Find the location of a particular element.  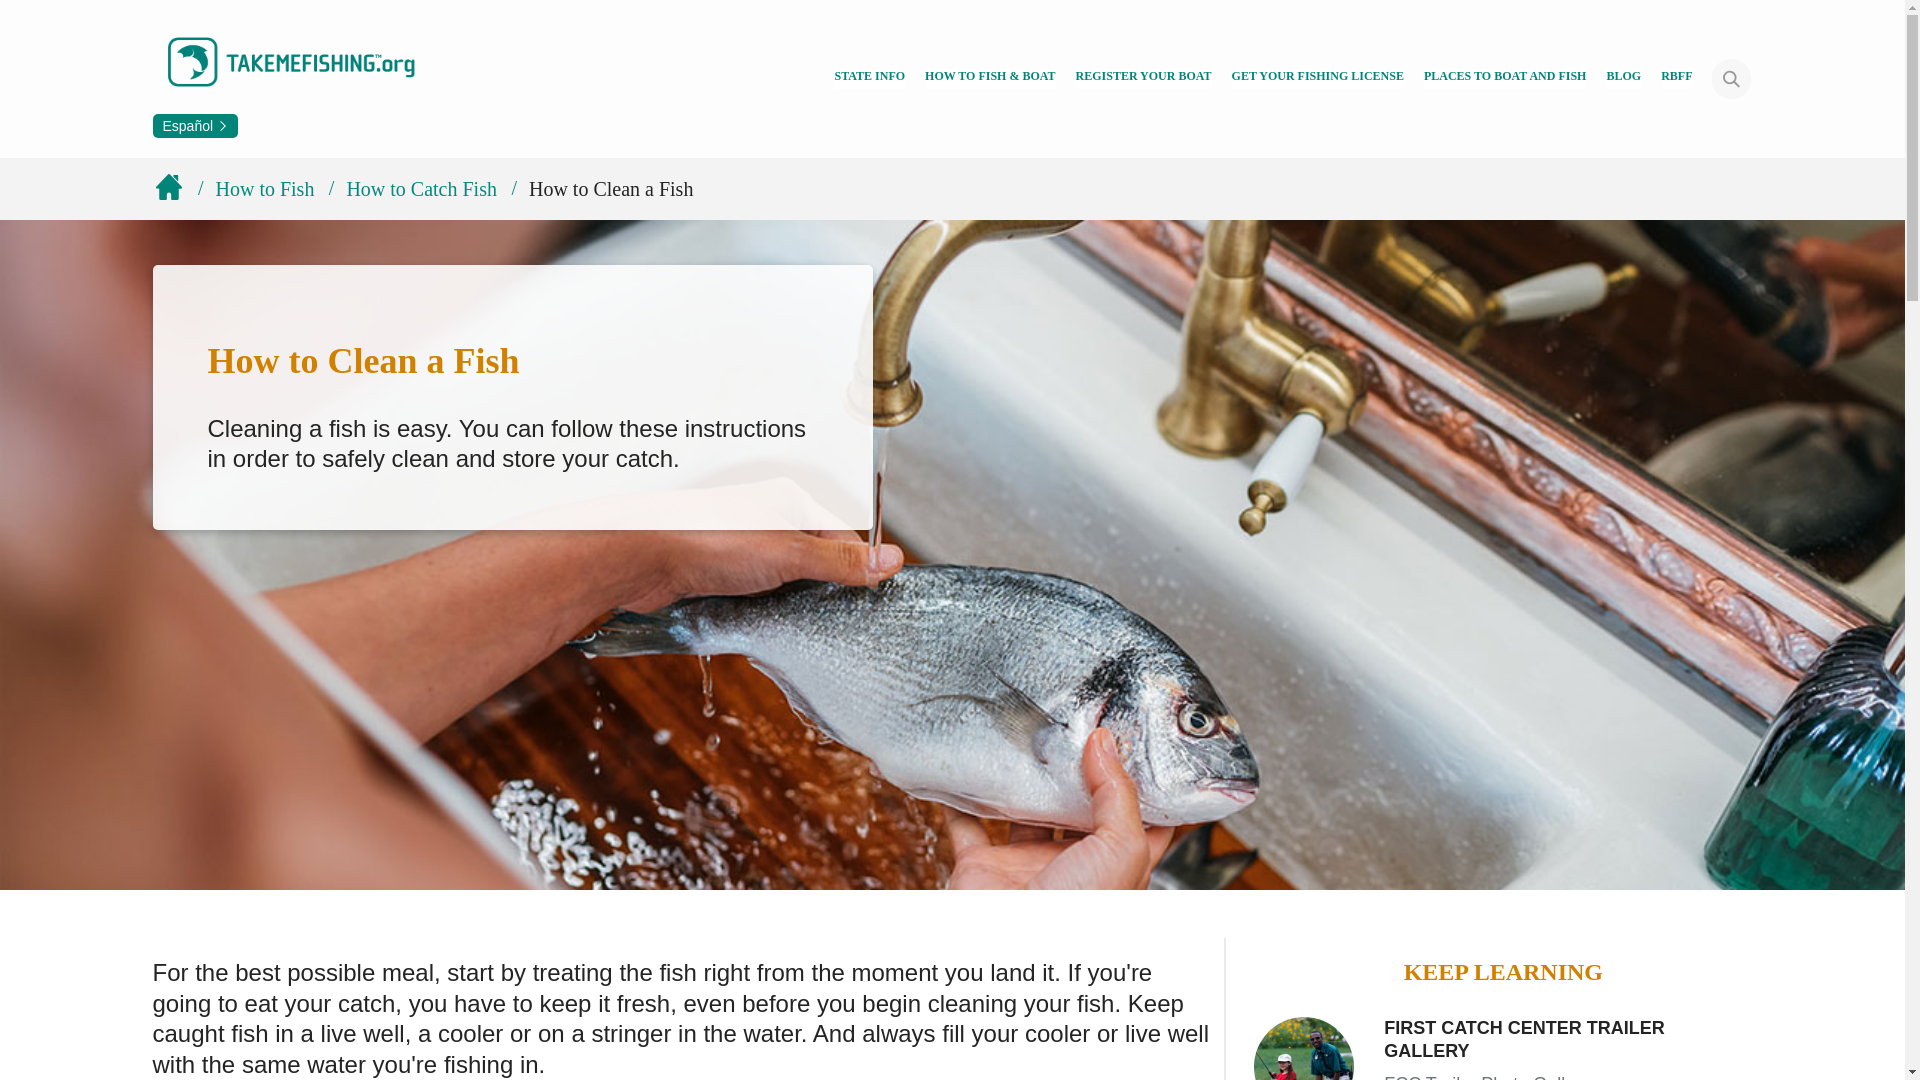

Register Your Boat is located at coordinates (1143, 78).